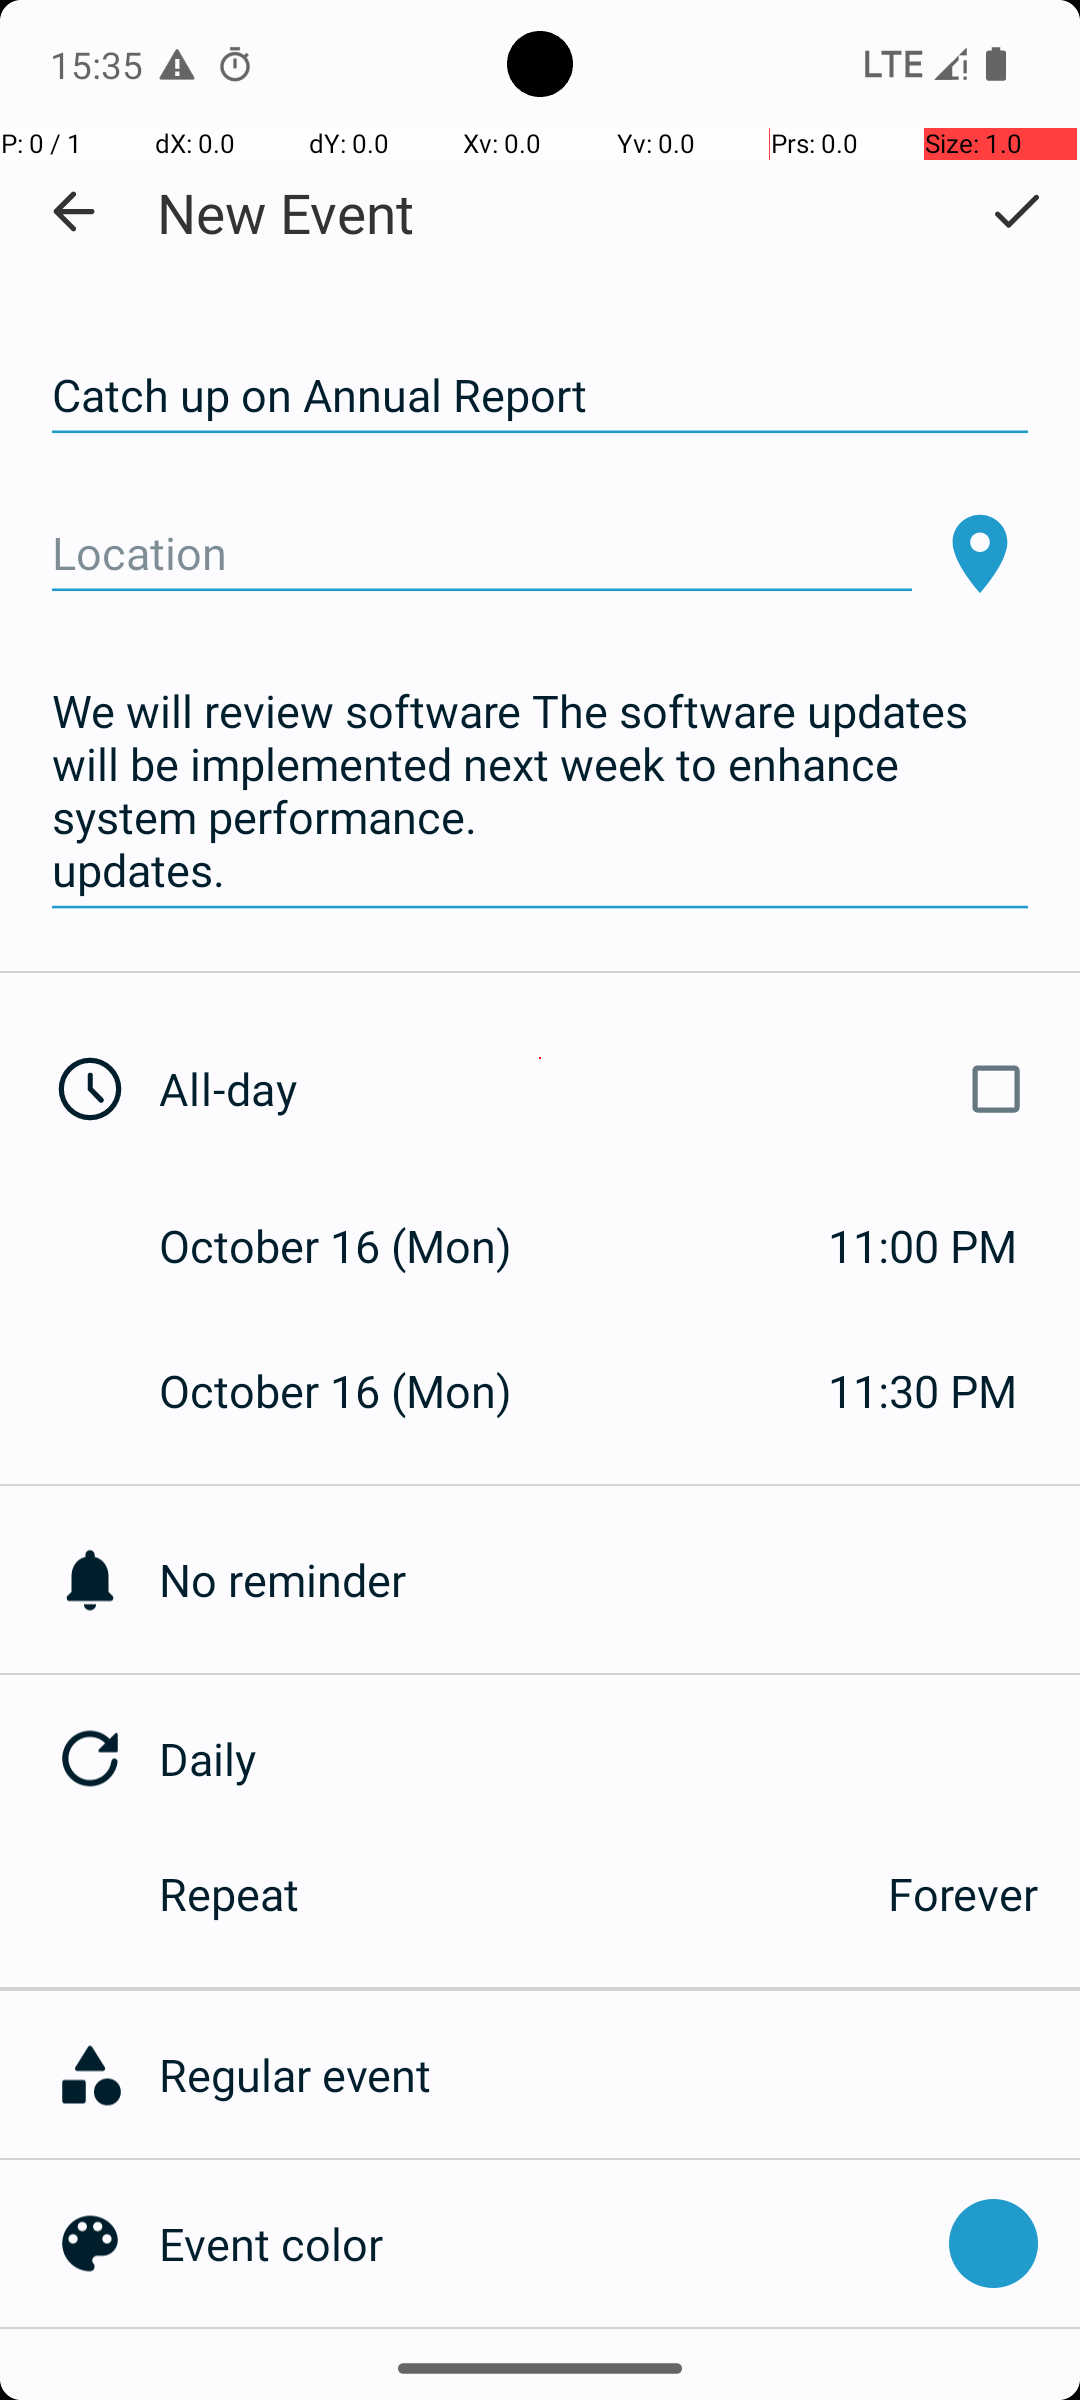 This screenshot has height=2400, width=1080. I want to click on Catch up on Annual Report, so click(540, 396).